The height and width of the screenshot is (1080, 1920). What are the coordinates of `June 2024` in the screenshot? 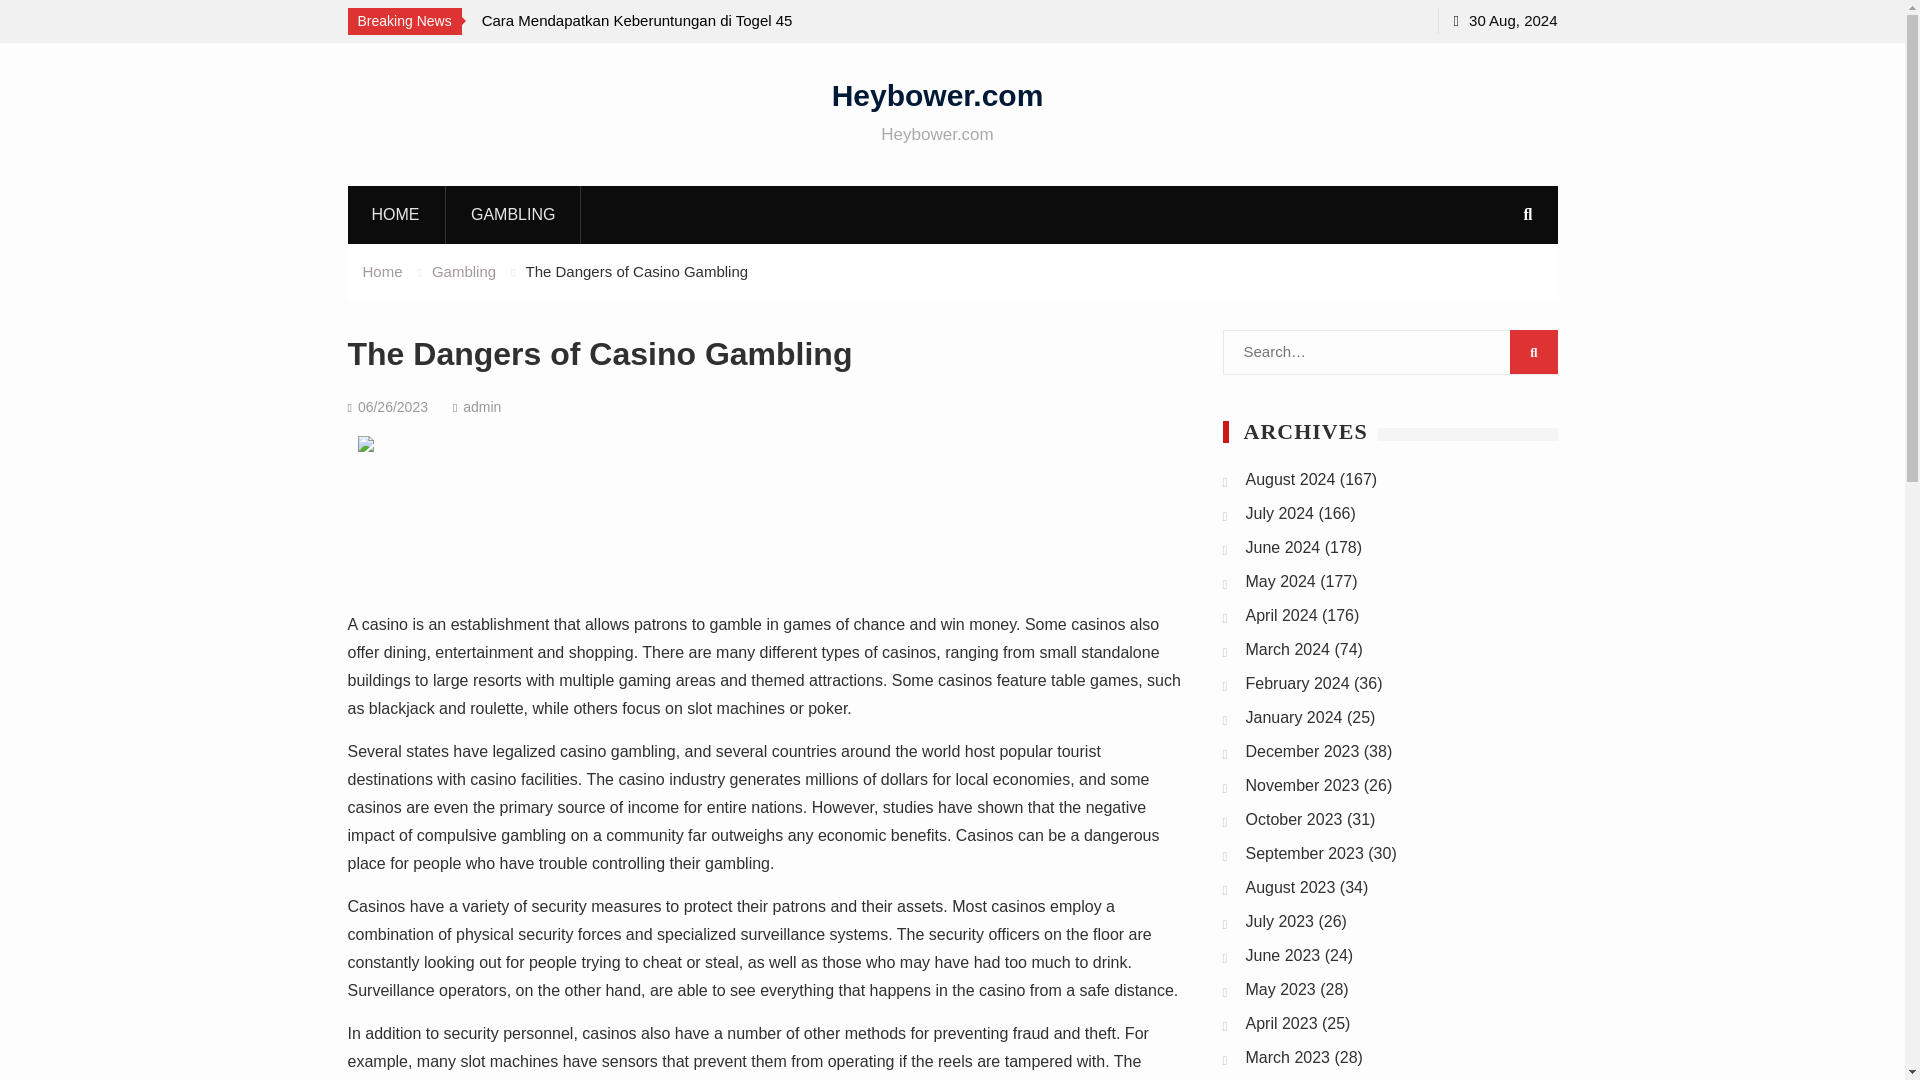 It's located at (1283, 547).